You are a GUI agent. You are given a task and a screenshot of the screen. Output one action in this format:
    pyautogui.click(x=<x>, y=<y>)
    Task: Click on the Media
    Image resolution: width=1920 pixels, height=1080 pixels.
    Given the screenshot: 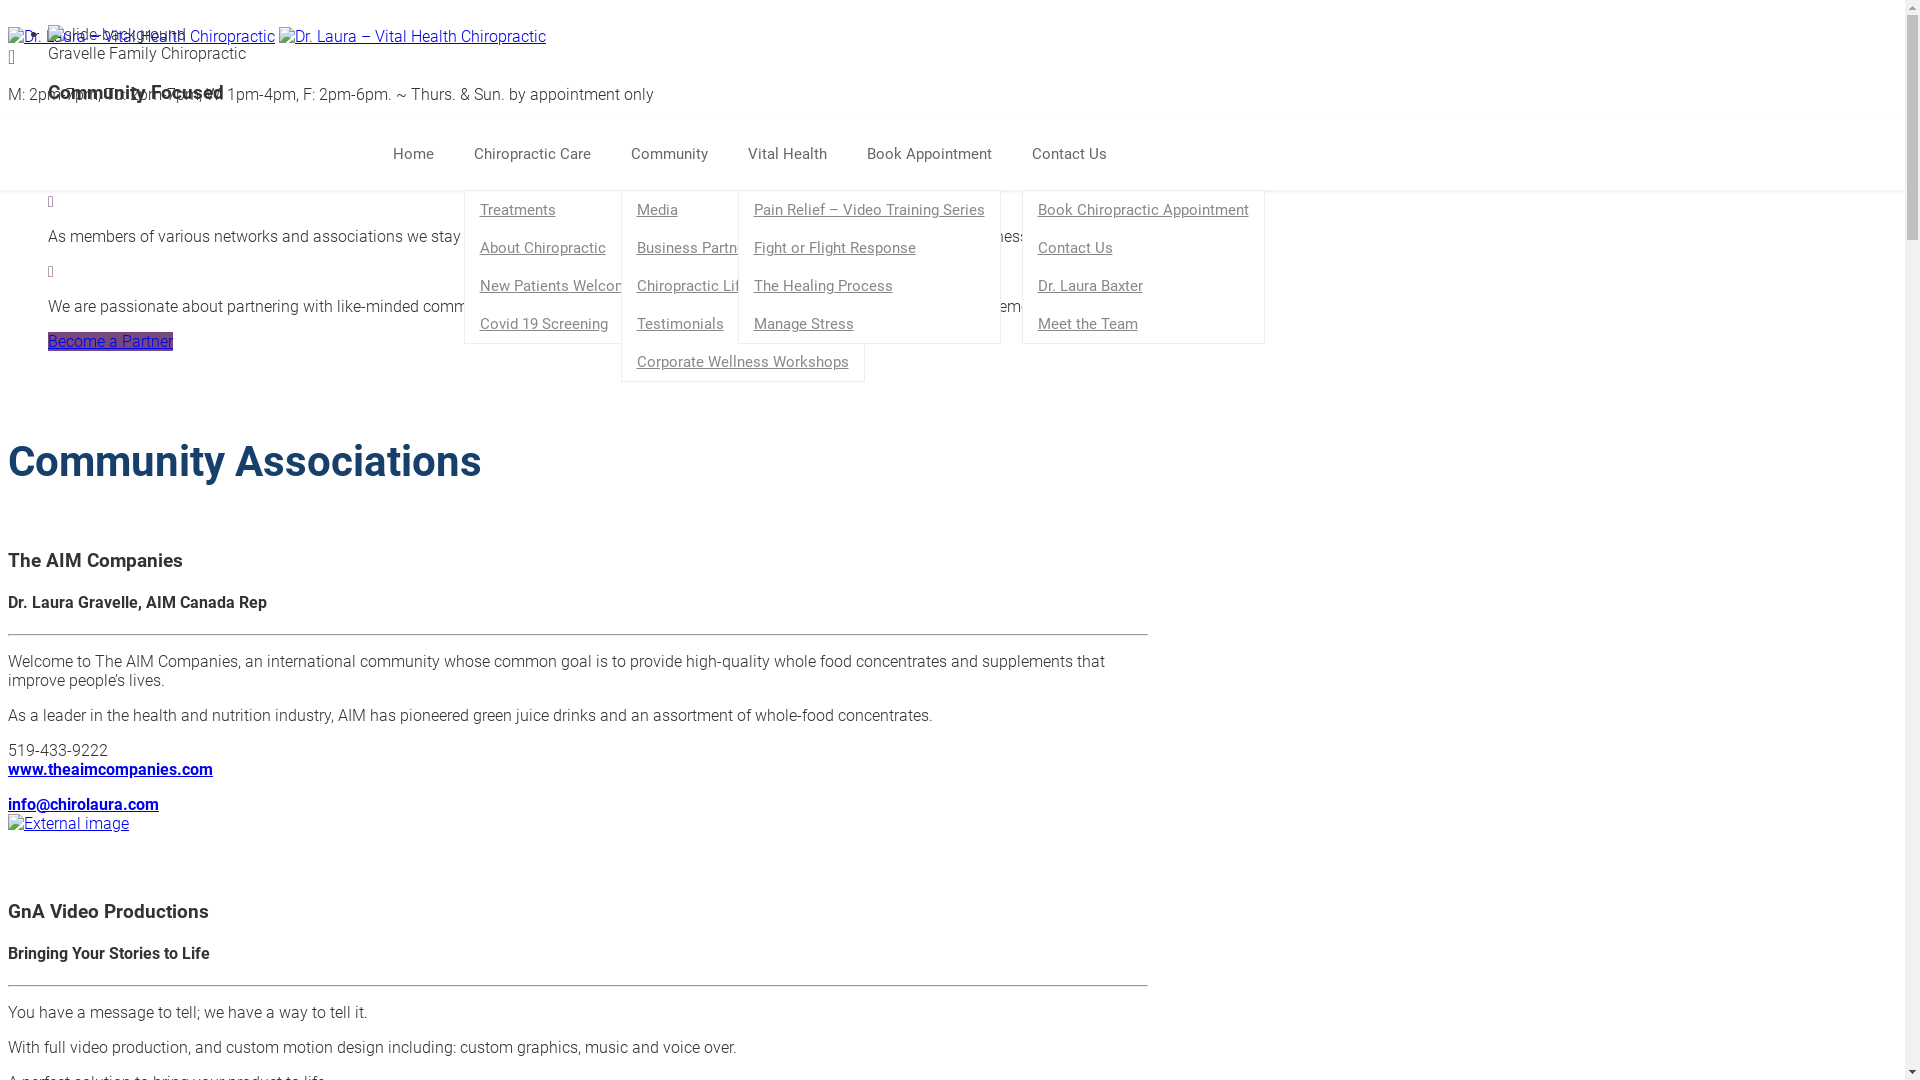 What is the action you would take?
    pyautogui.click(x=743, y=210)
    